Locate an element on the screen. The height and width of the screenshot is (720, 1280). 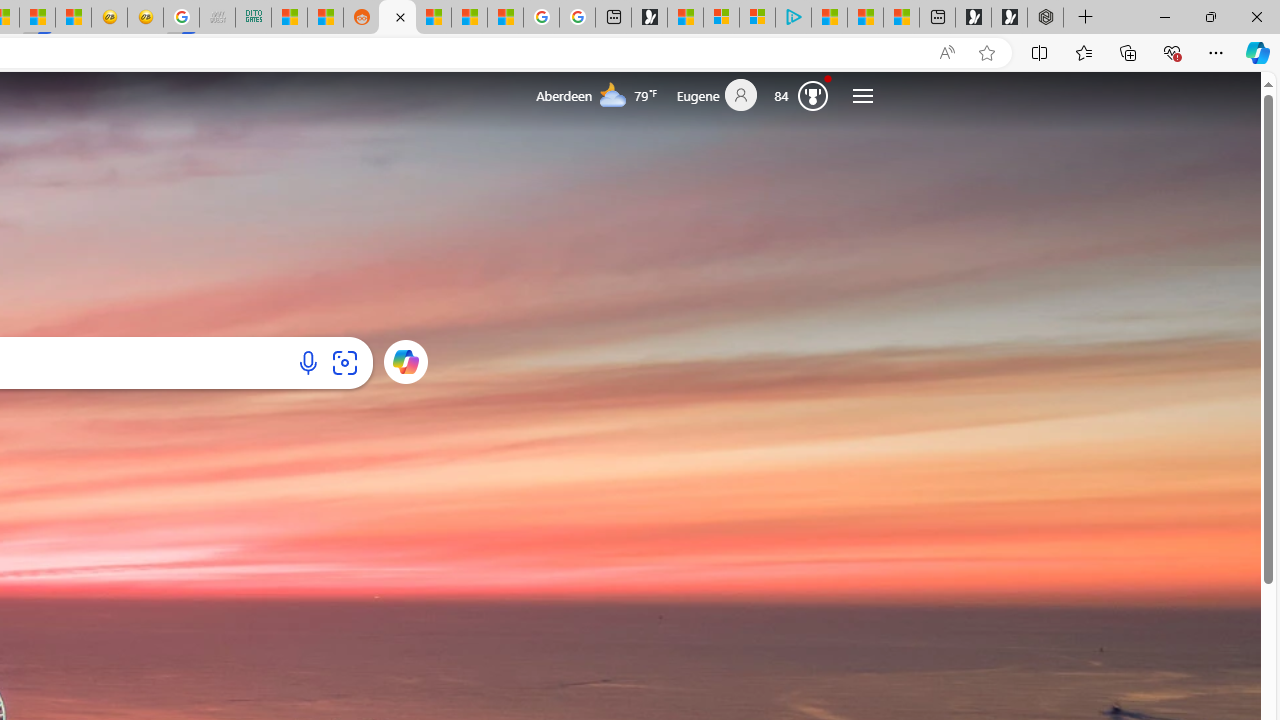
Microsoft Rewards 84 is located at coordinates (806, 94).